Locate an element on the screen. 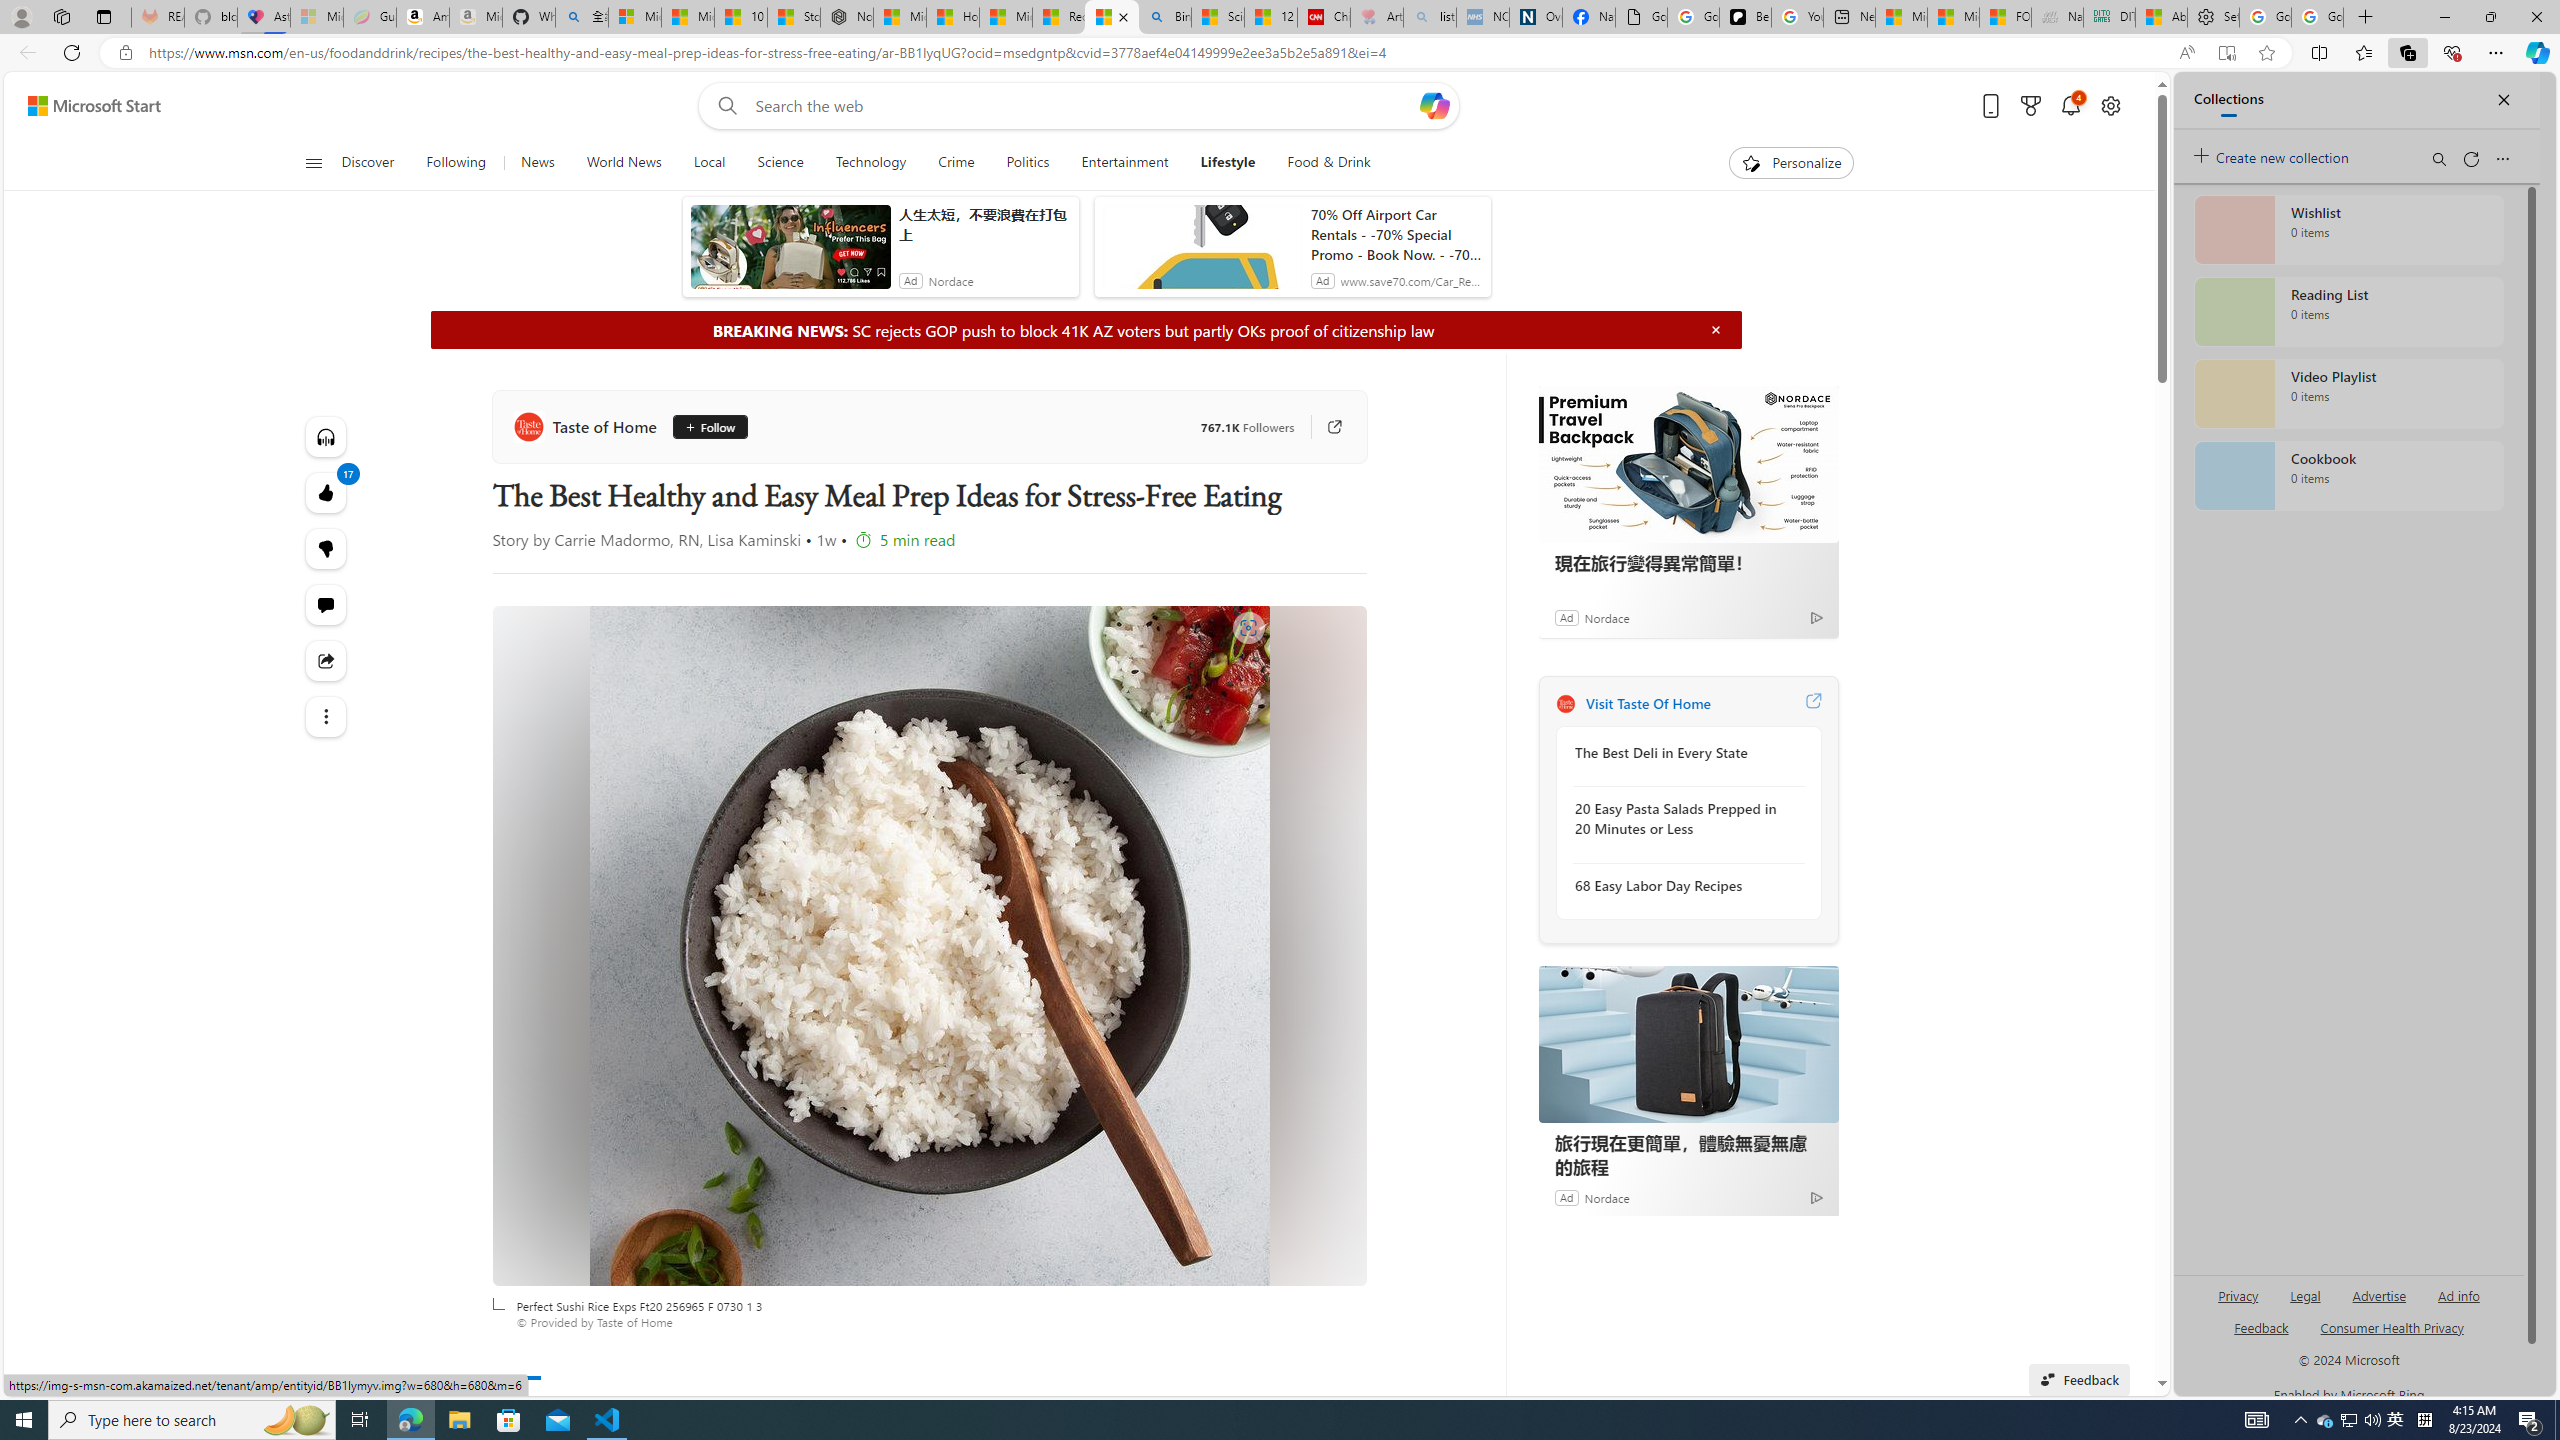 The width and height of the screenshot is (2560, 1440). FOX News - MSN is located at coordinates (2006, 17).